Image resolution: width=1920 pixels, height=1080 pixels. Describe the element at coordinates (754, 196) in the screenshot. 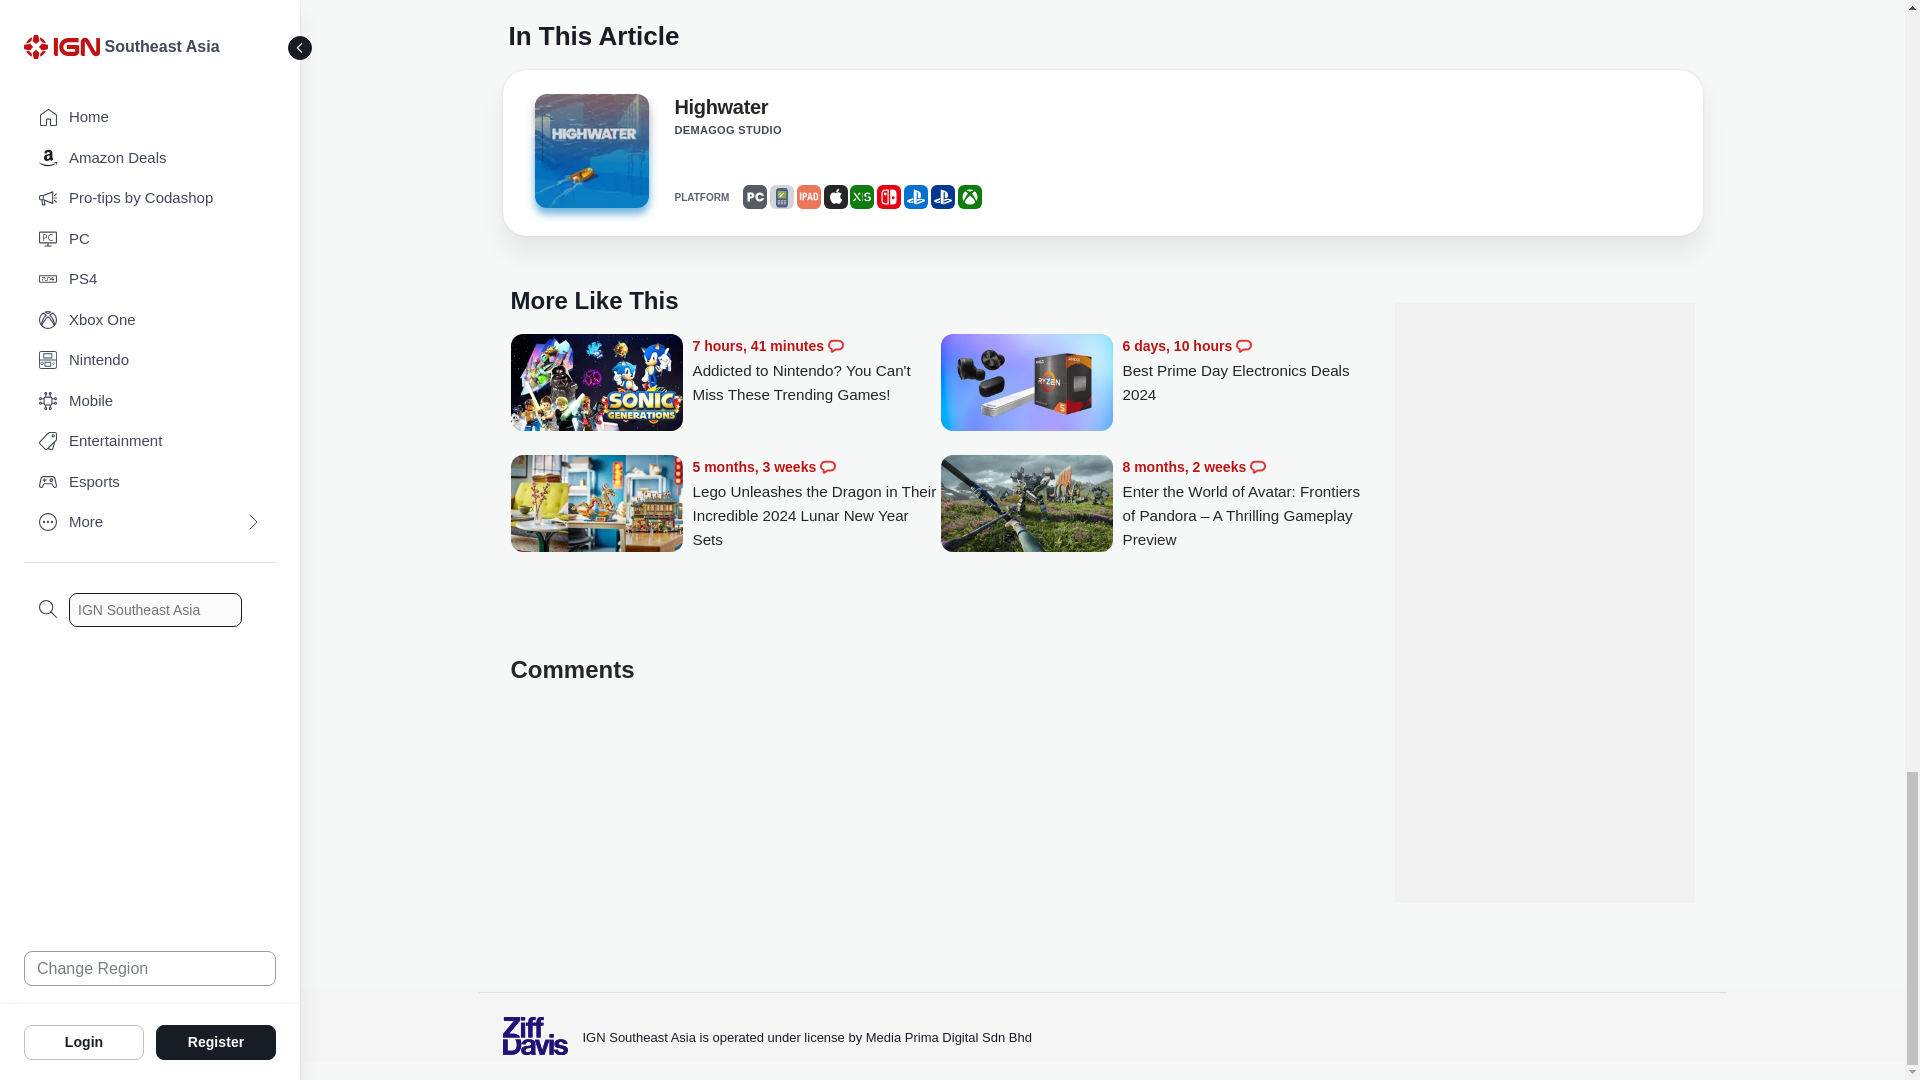

I see `PC` at that location.